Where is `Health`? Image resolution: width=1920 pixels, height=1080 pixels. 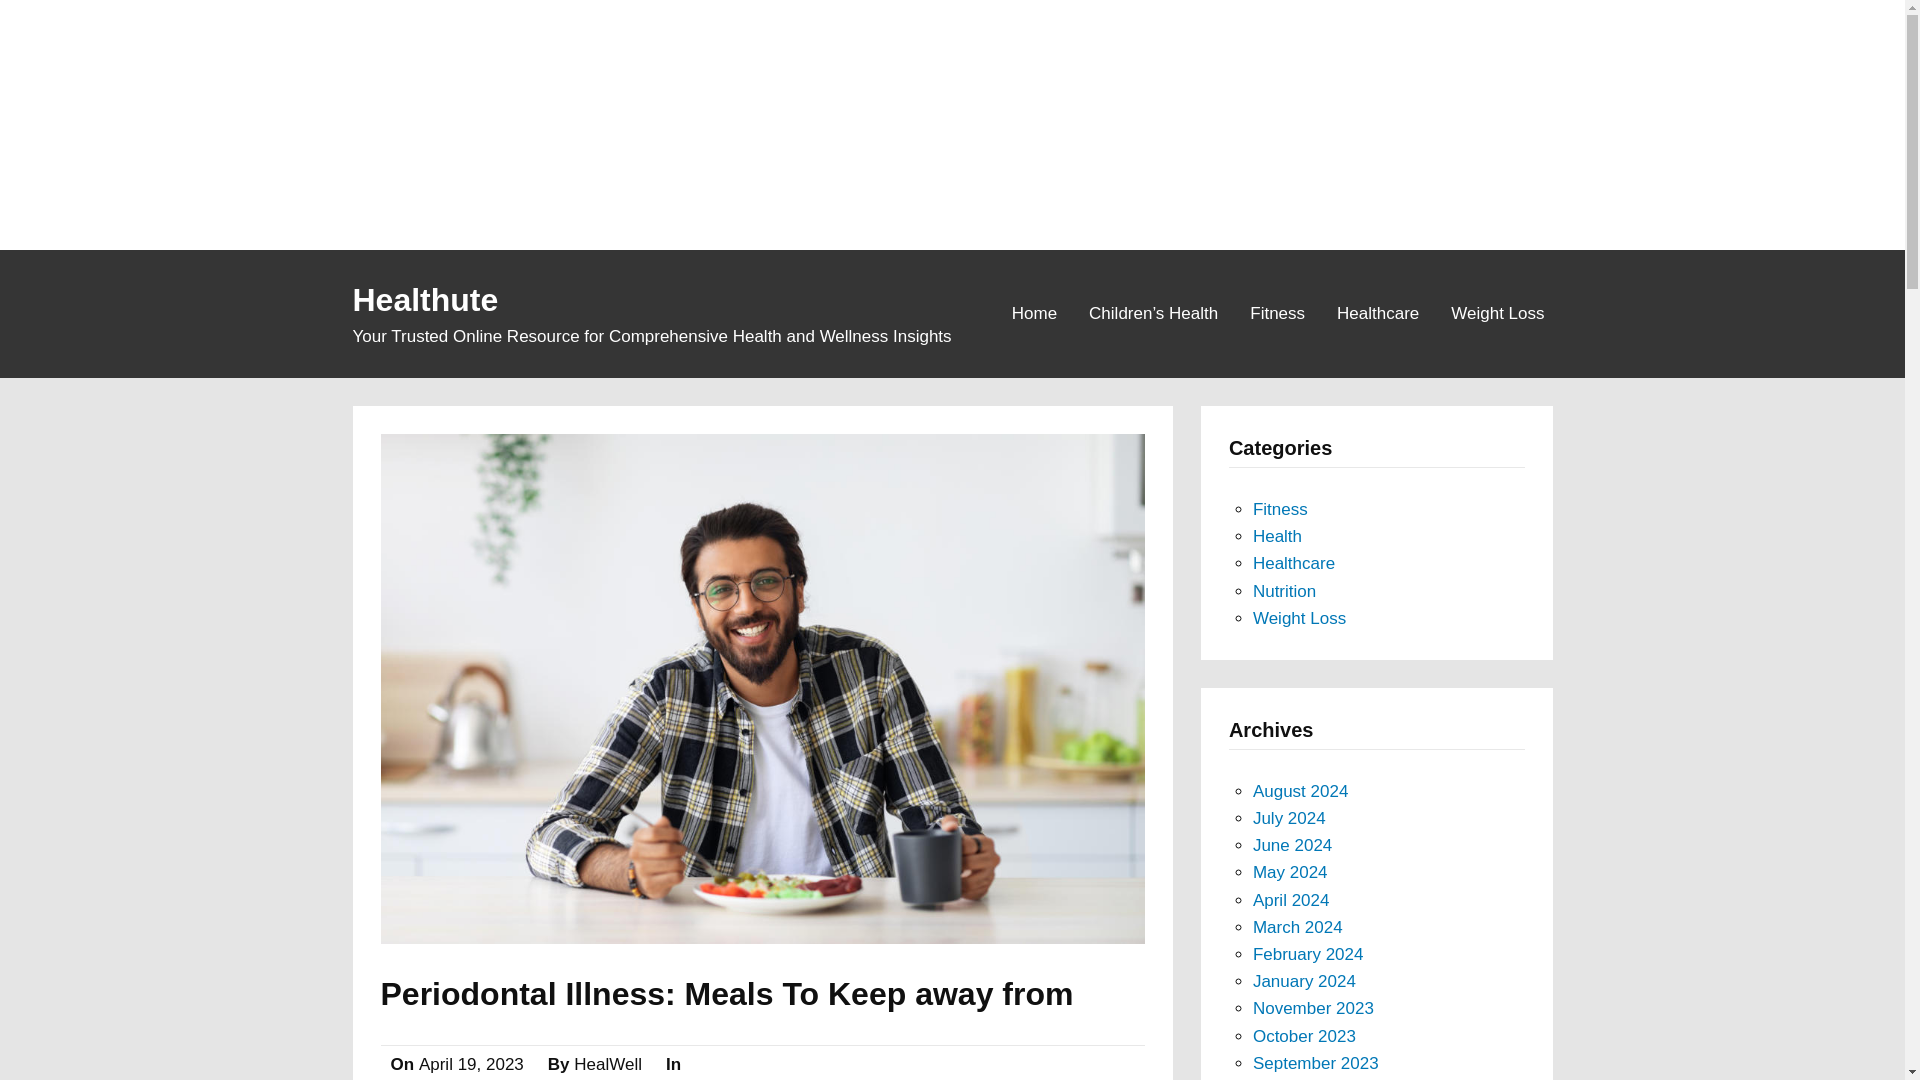 Health is located at coordinates (1277, 536).